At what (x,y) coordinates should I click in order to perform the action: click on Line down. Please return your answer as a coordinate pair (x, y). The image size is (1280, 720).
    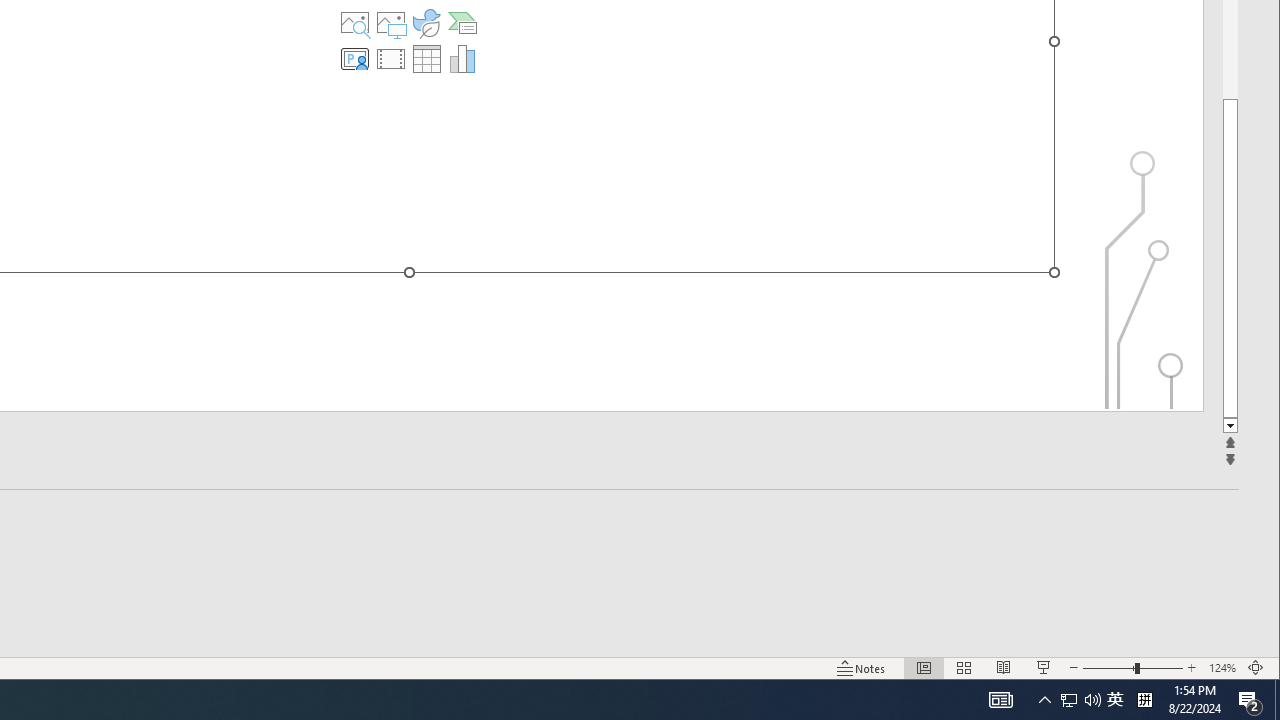
    Looking at the image, I should click on (1230, 426).